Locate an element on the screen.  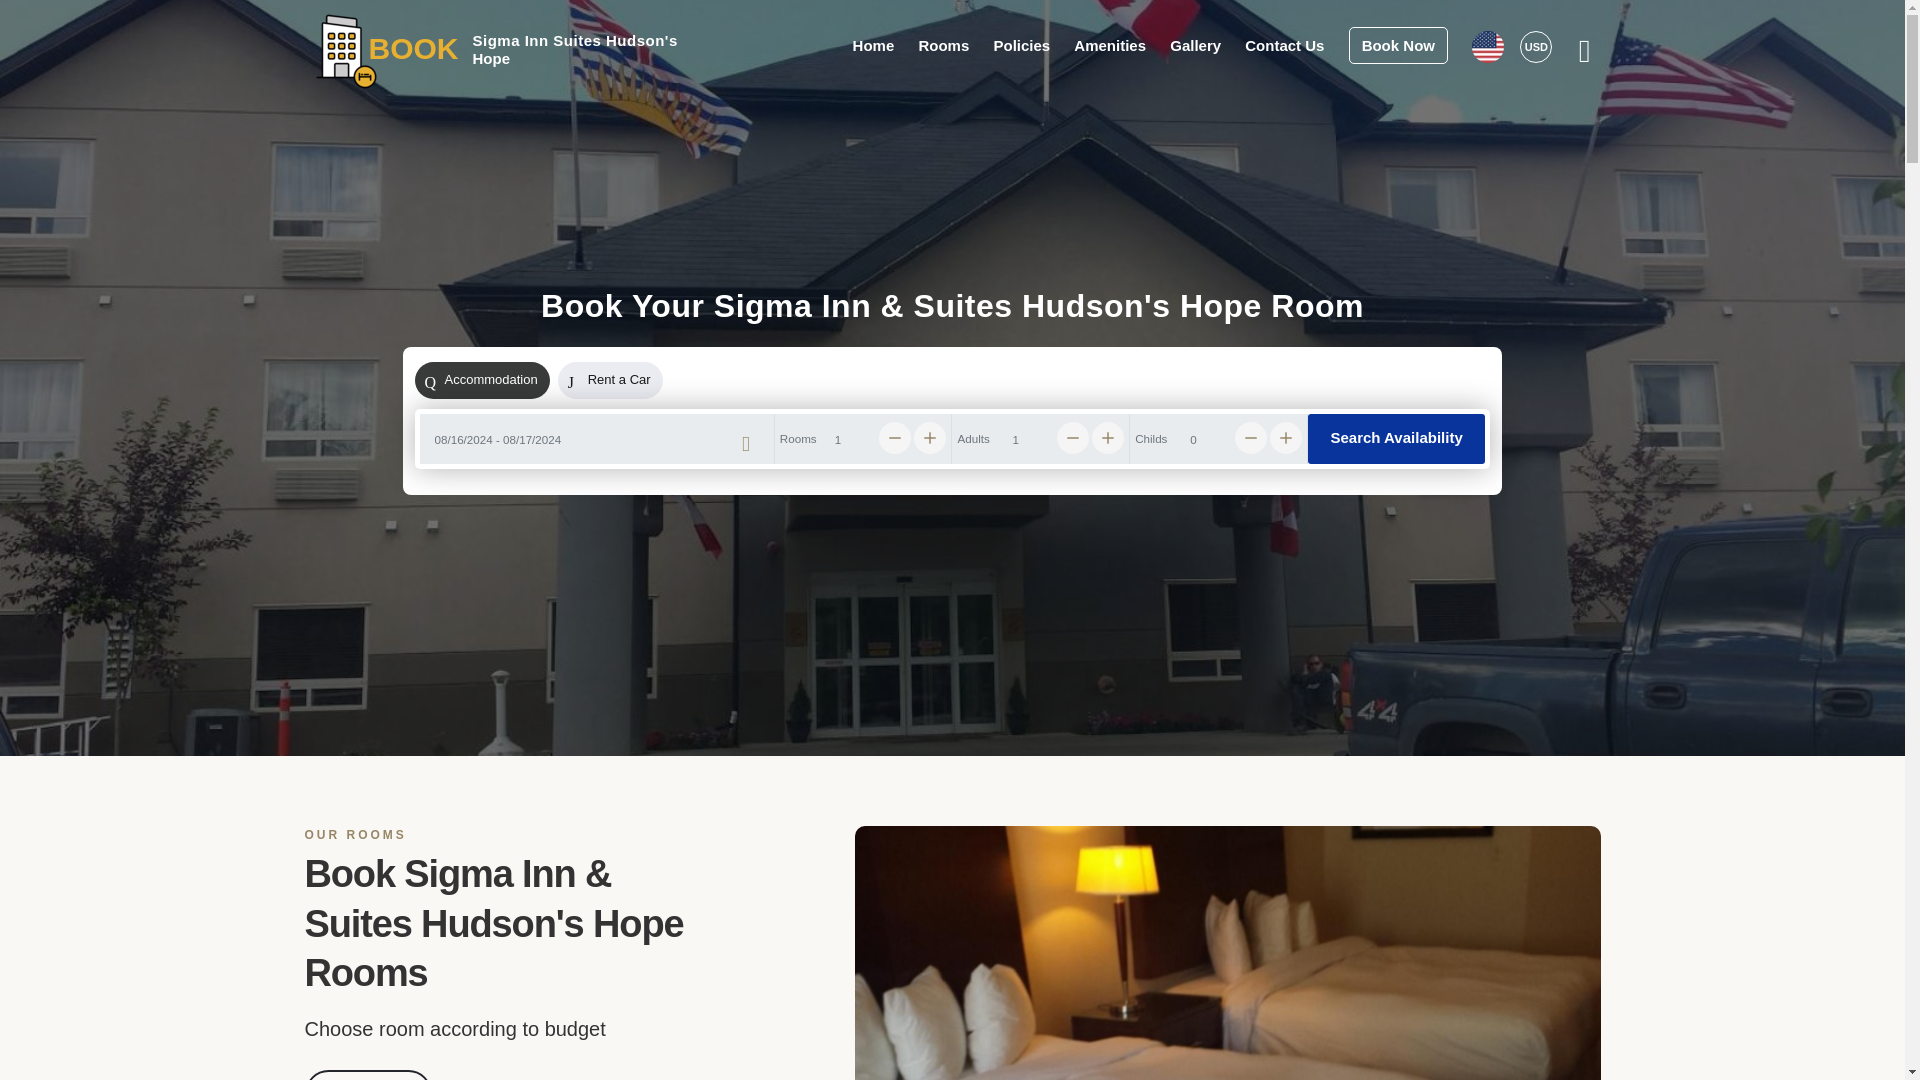
1 is located at coordinates (864, 438).